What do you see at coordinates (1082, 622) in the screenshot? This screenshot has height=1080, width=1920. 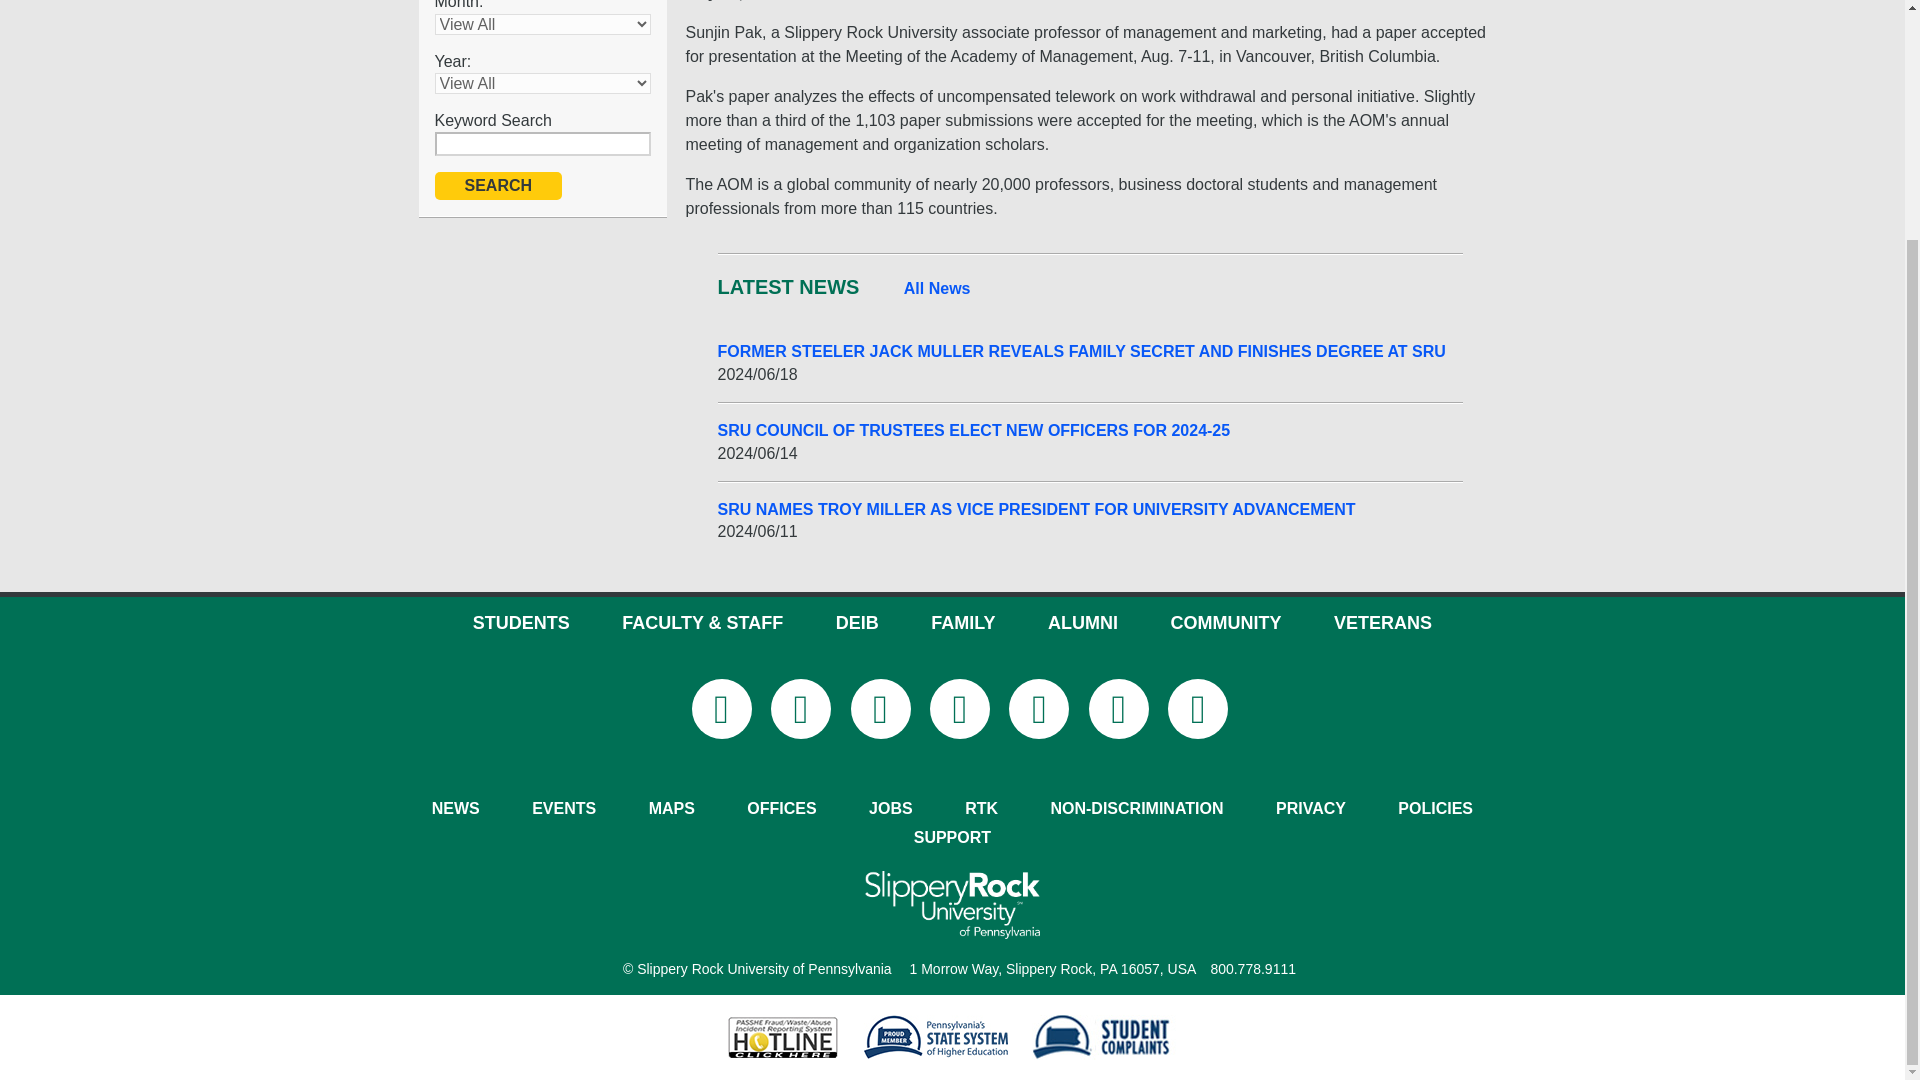 I see `ALUMNI` at bounding box center [1082, 622].